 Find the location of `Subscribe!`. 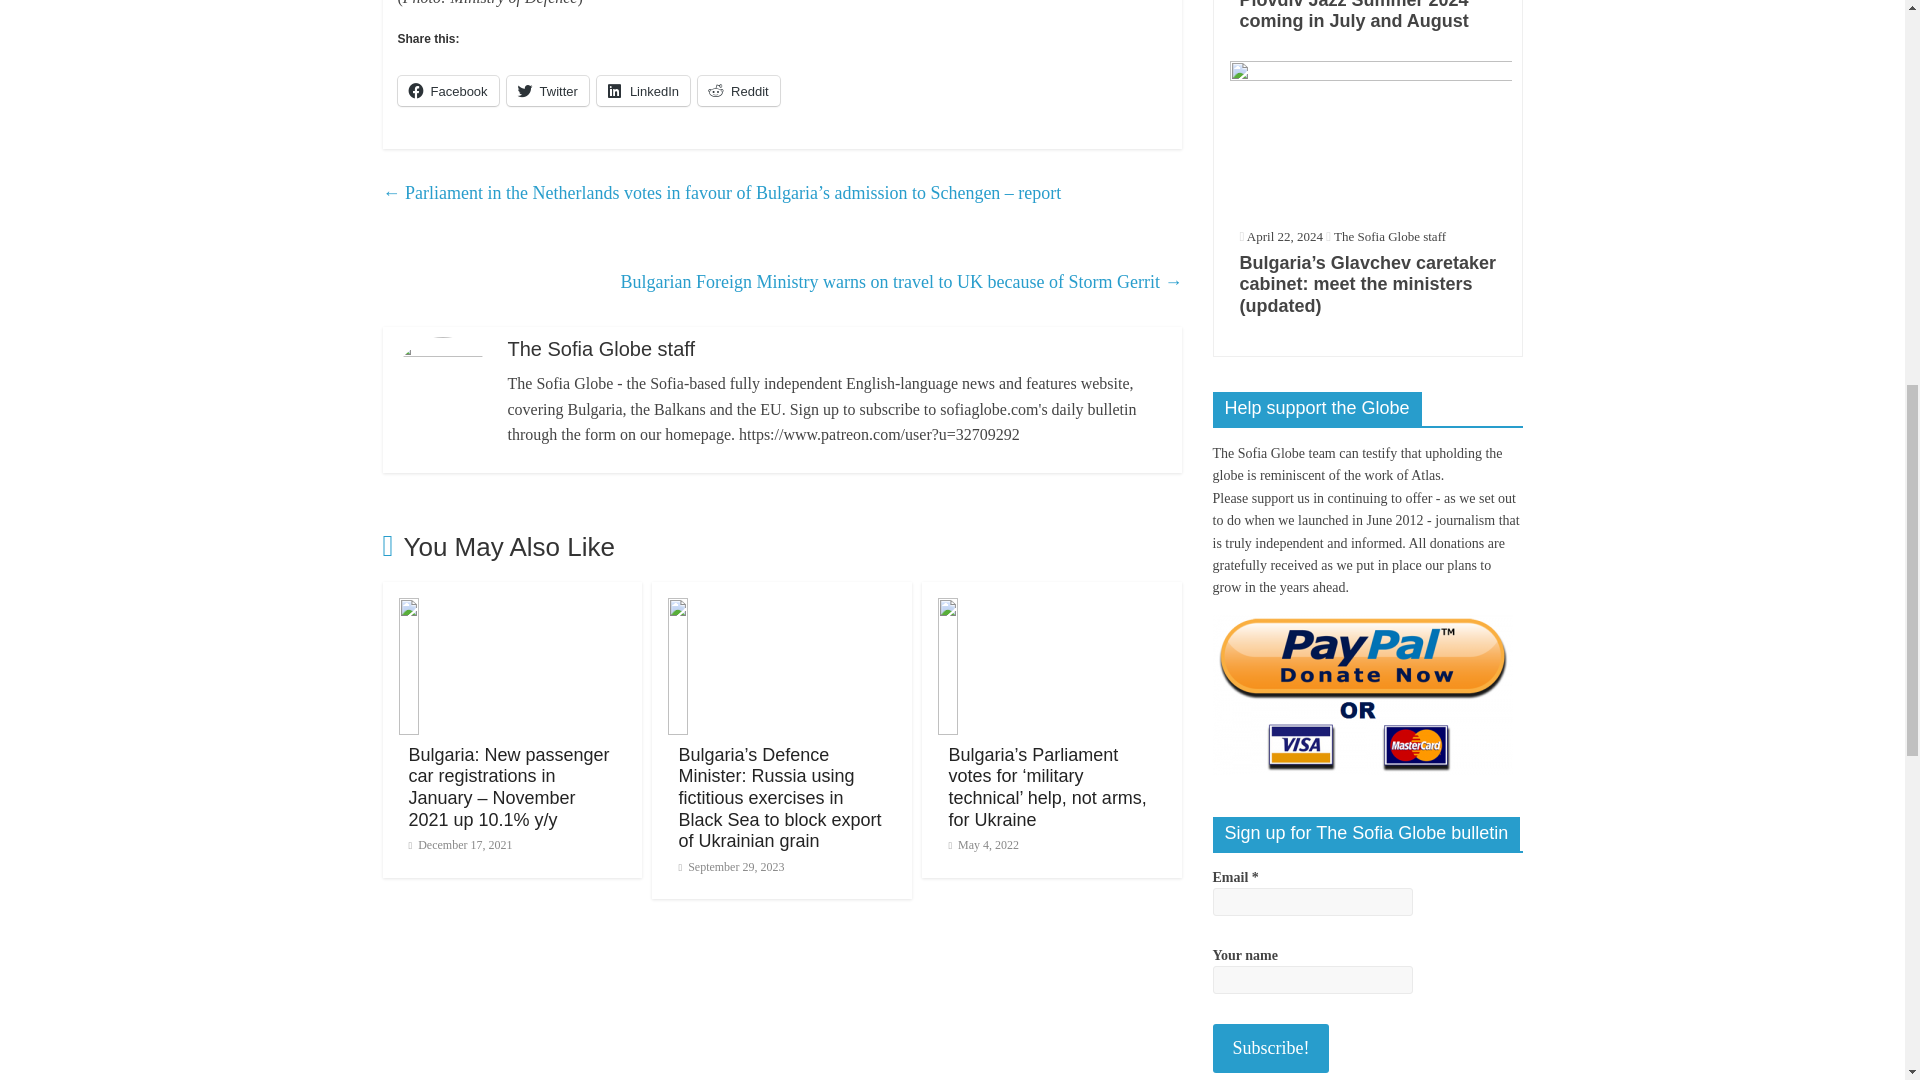

Subscribe! is located at coordinates (1270, 1048).